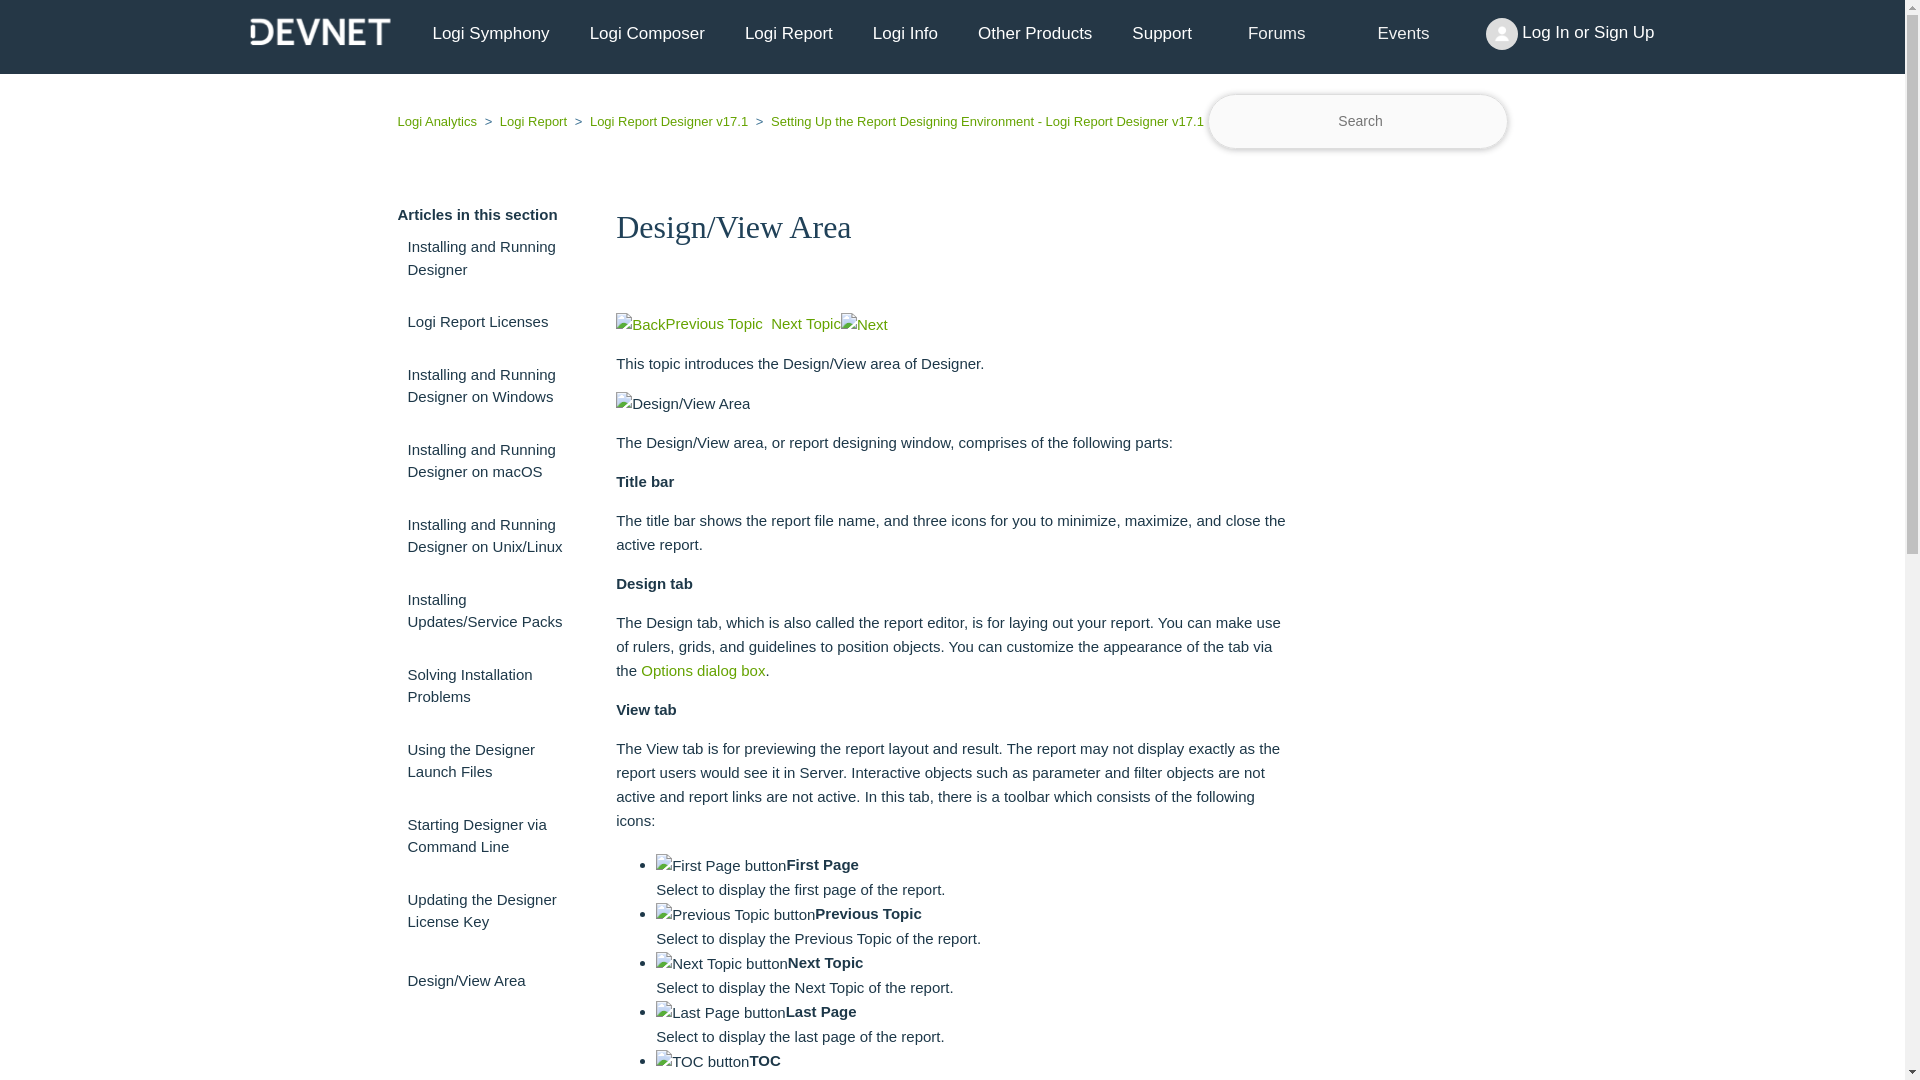 This screenshot has height=1080, width=1920. Describe the element at coordinates (490, 34) in the screenshot. I see `Logi Symphony` at that location.